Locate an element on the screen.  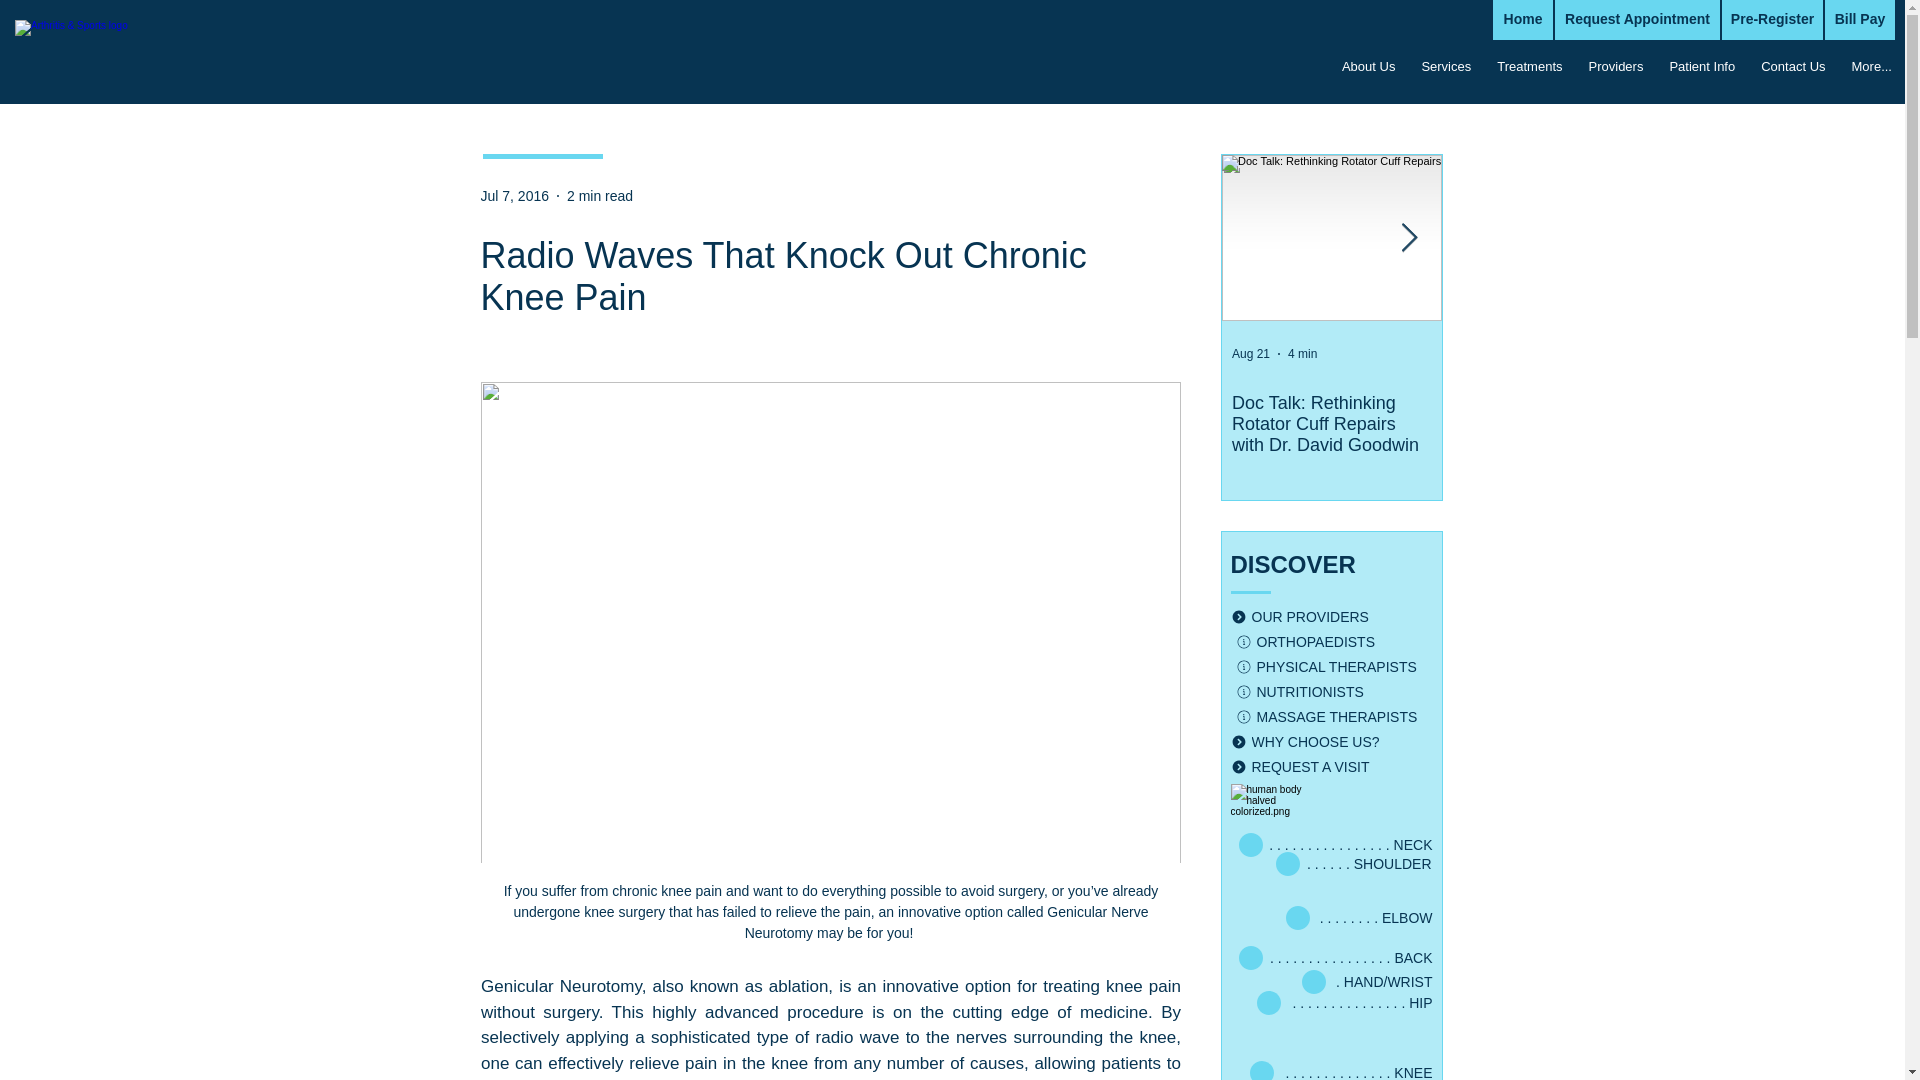
Treatments is located at coordinates (1506, 29).